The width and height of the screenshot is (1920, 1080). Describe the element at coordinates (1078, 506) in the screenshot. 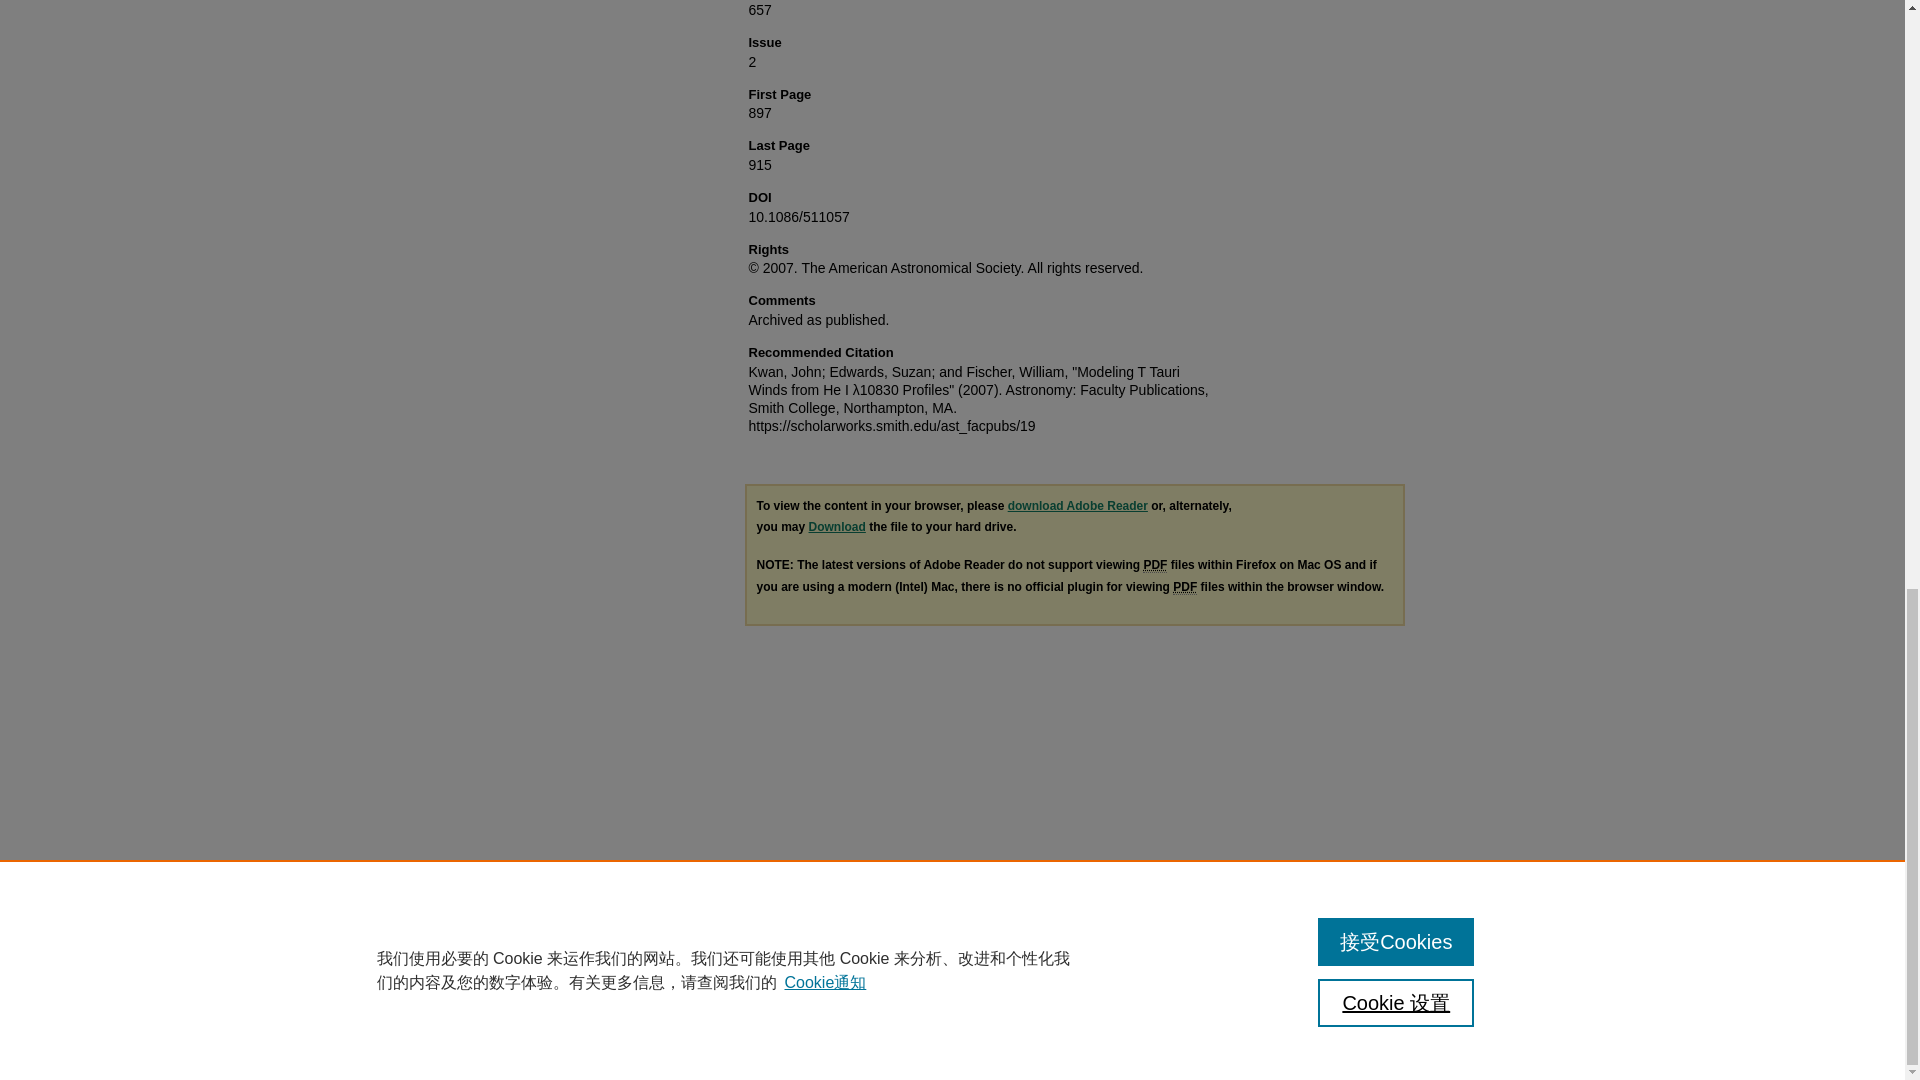

I see `Adobe - Adobe Reader download` at that location.